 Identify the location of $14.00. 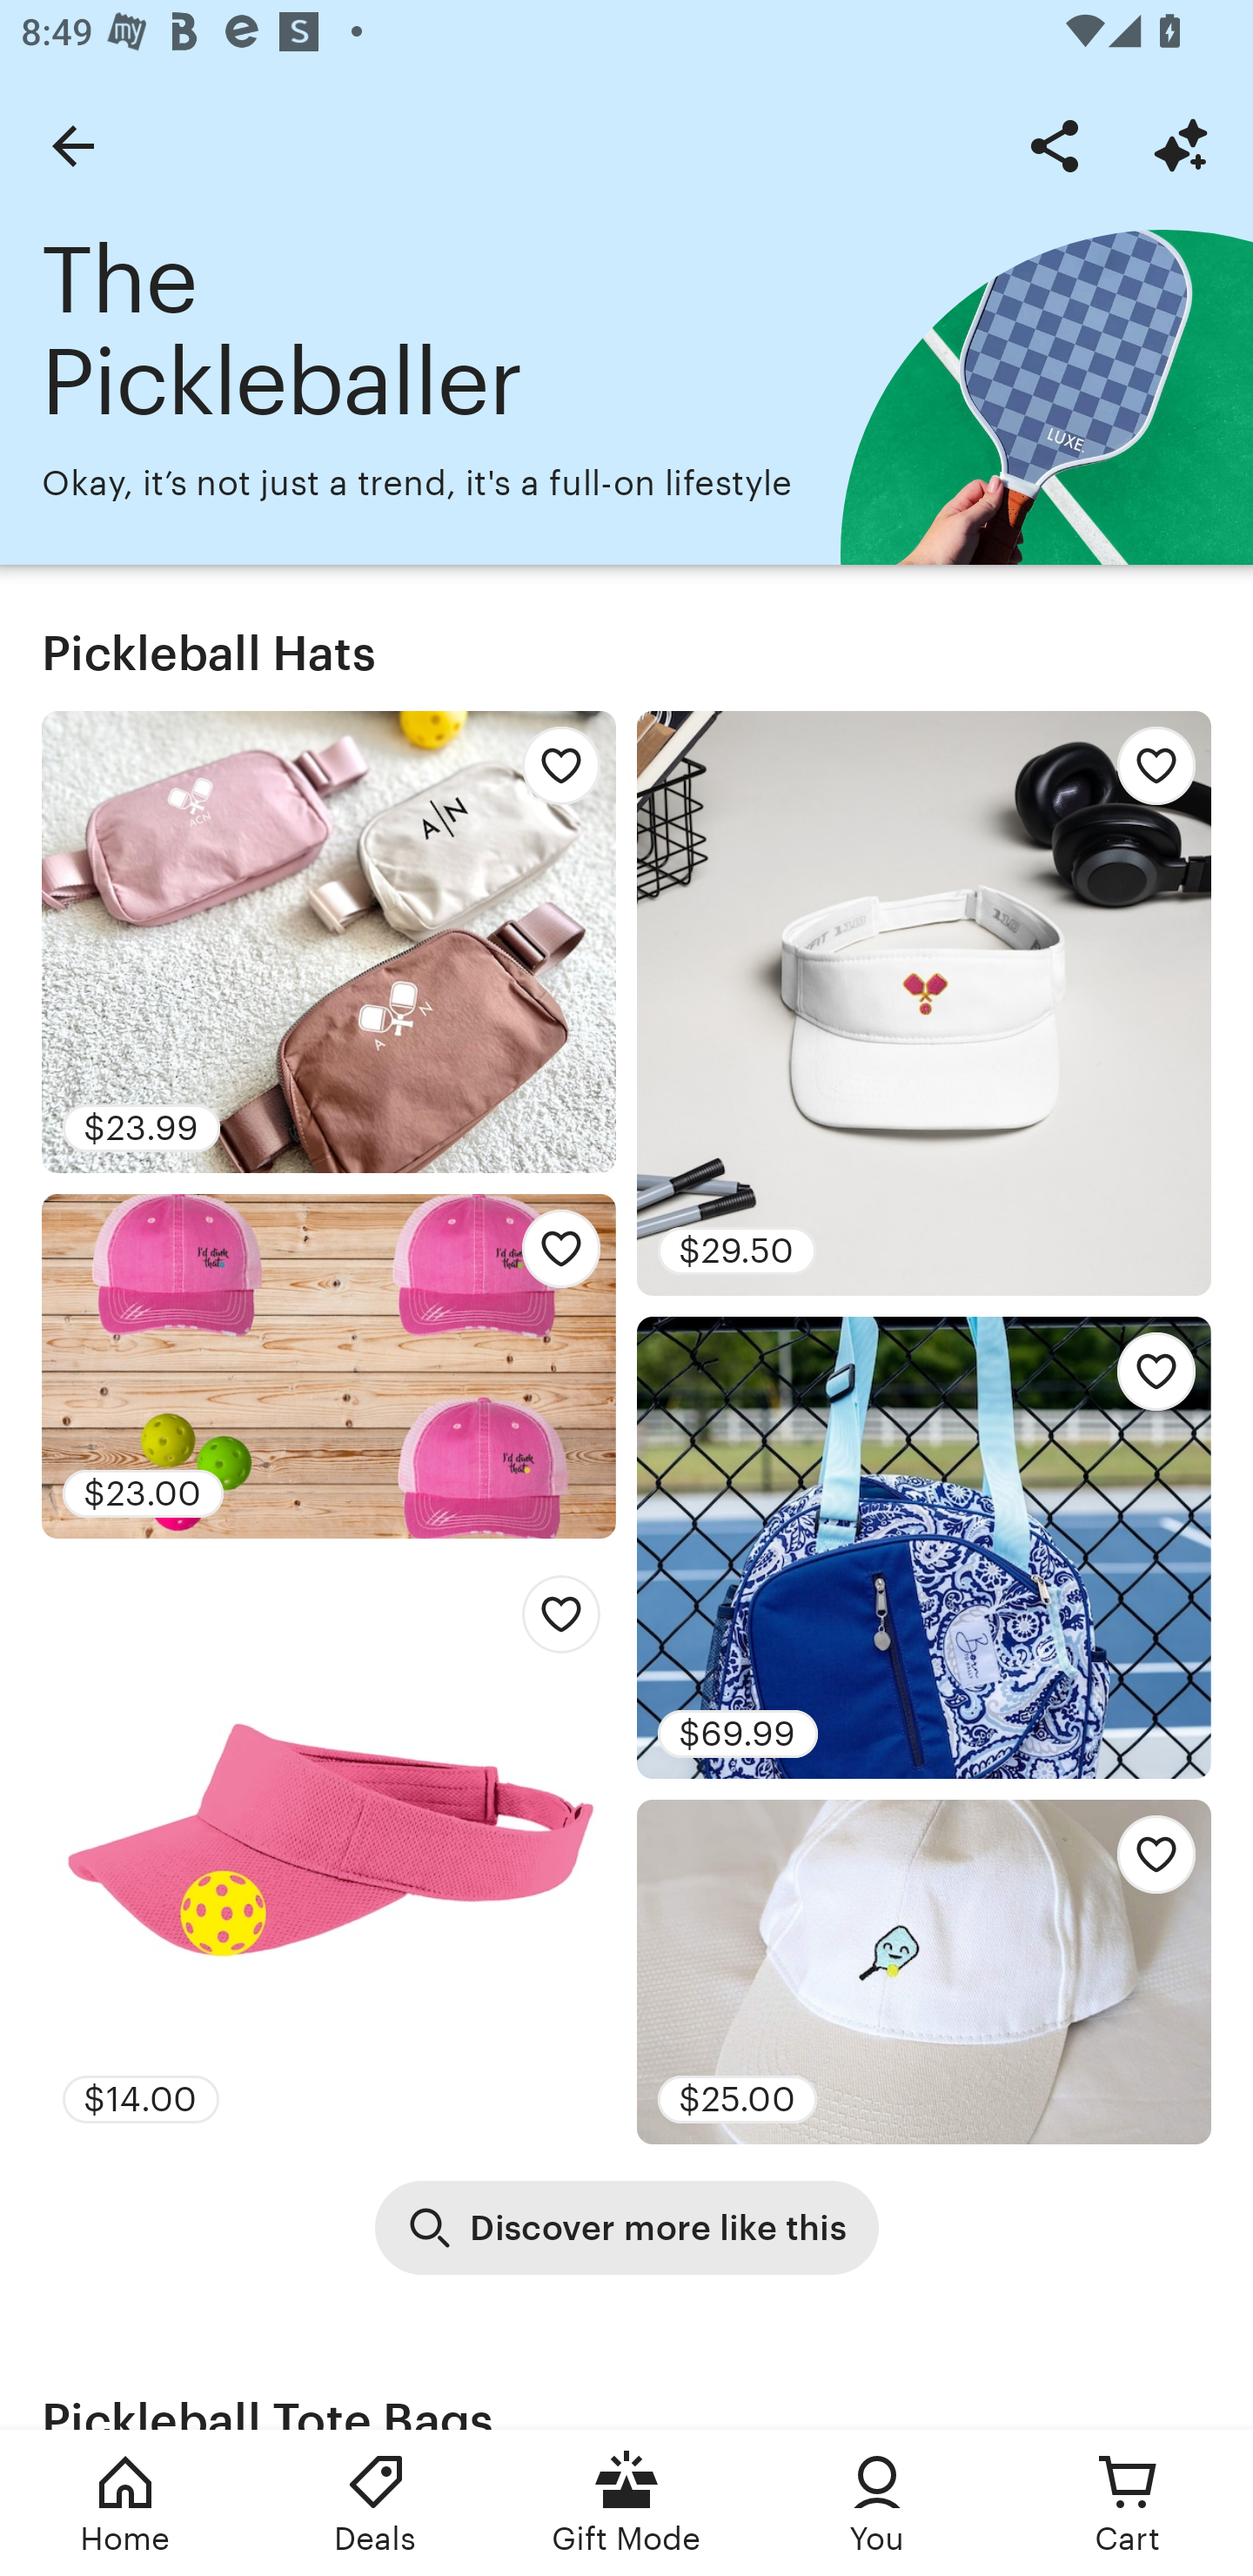
(329, 1850).